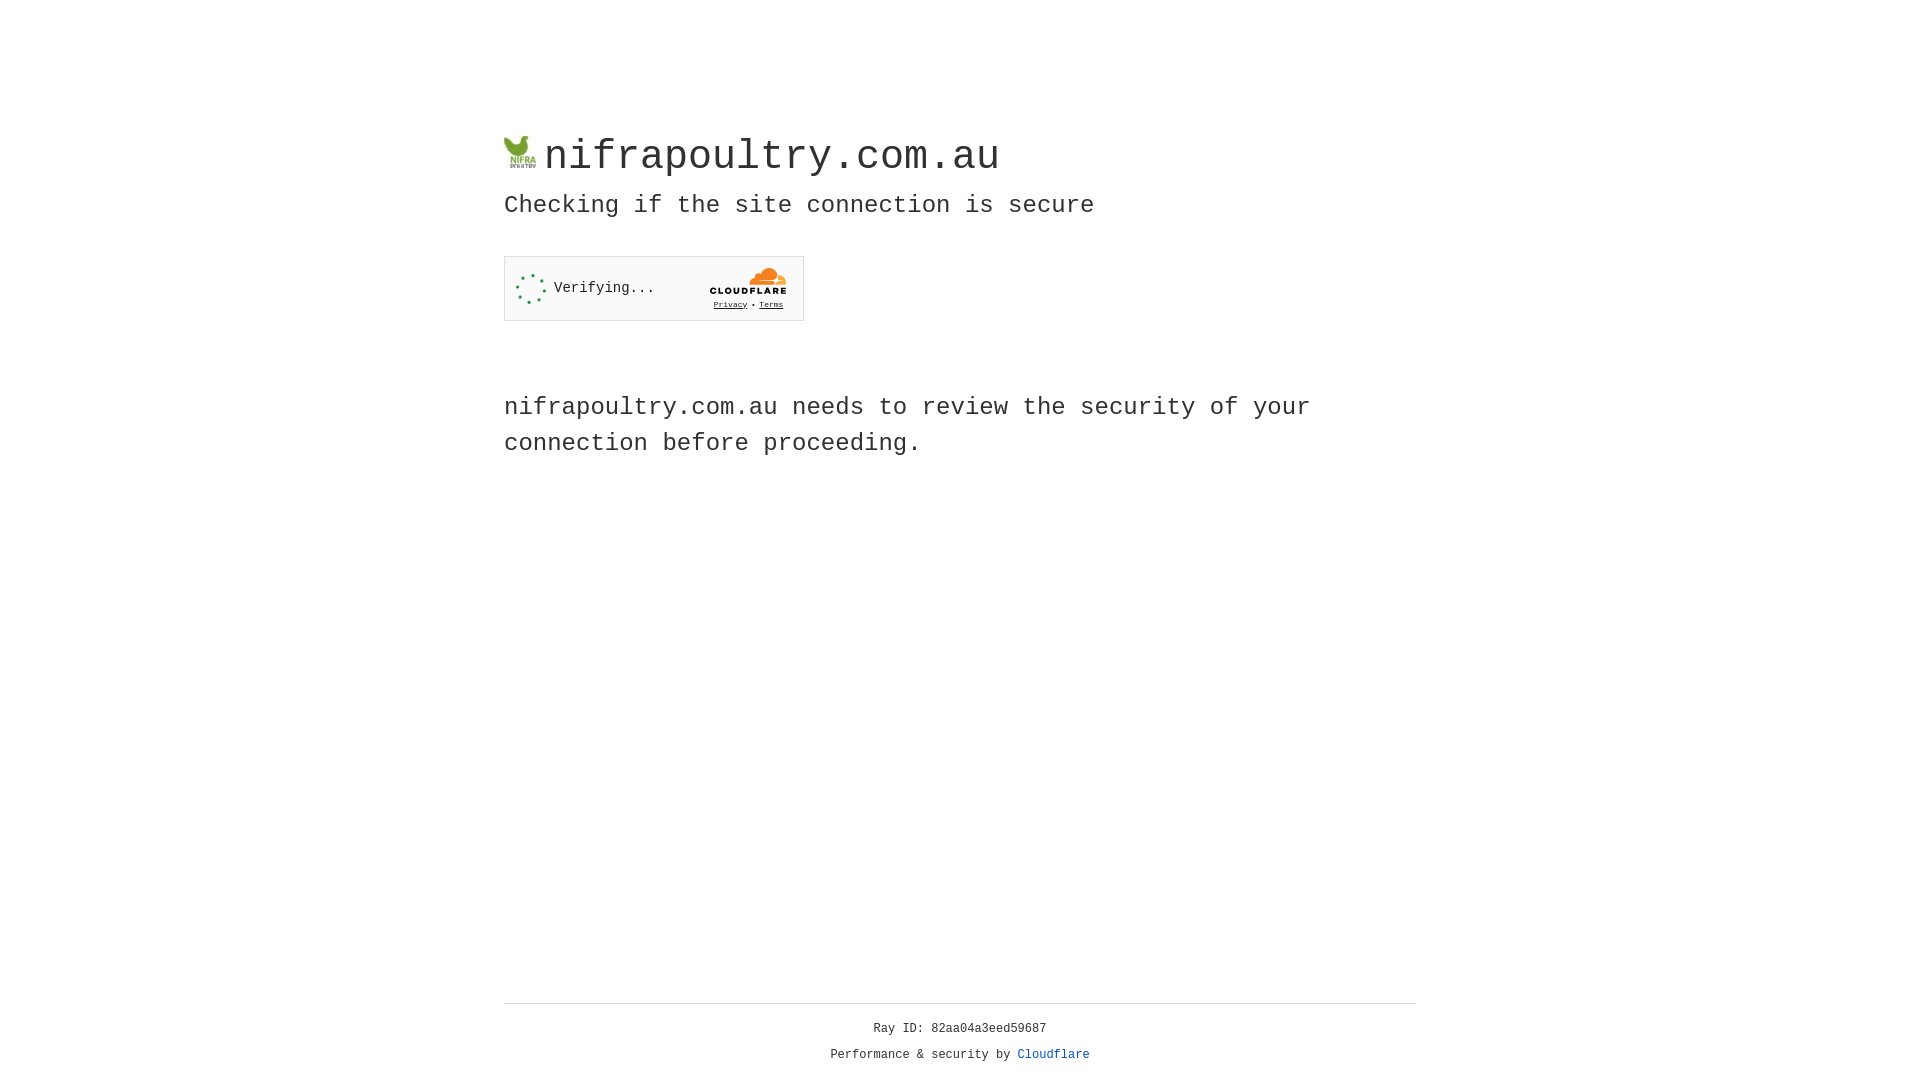  I want to click on Widget containing a Cloudflare security challenge, so click(654, 288).